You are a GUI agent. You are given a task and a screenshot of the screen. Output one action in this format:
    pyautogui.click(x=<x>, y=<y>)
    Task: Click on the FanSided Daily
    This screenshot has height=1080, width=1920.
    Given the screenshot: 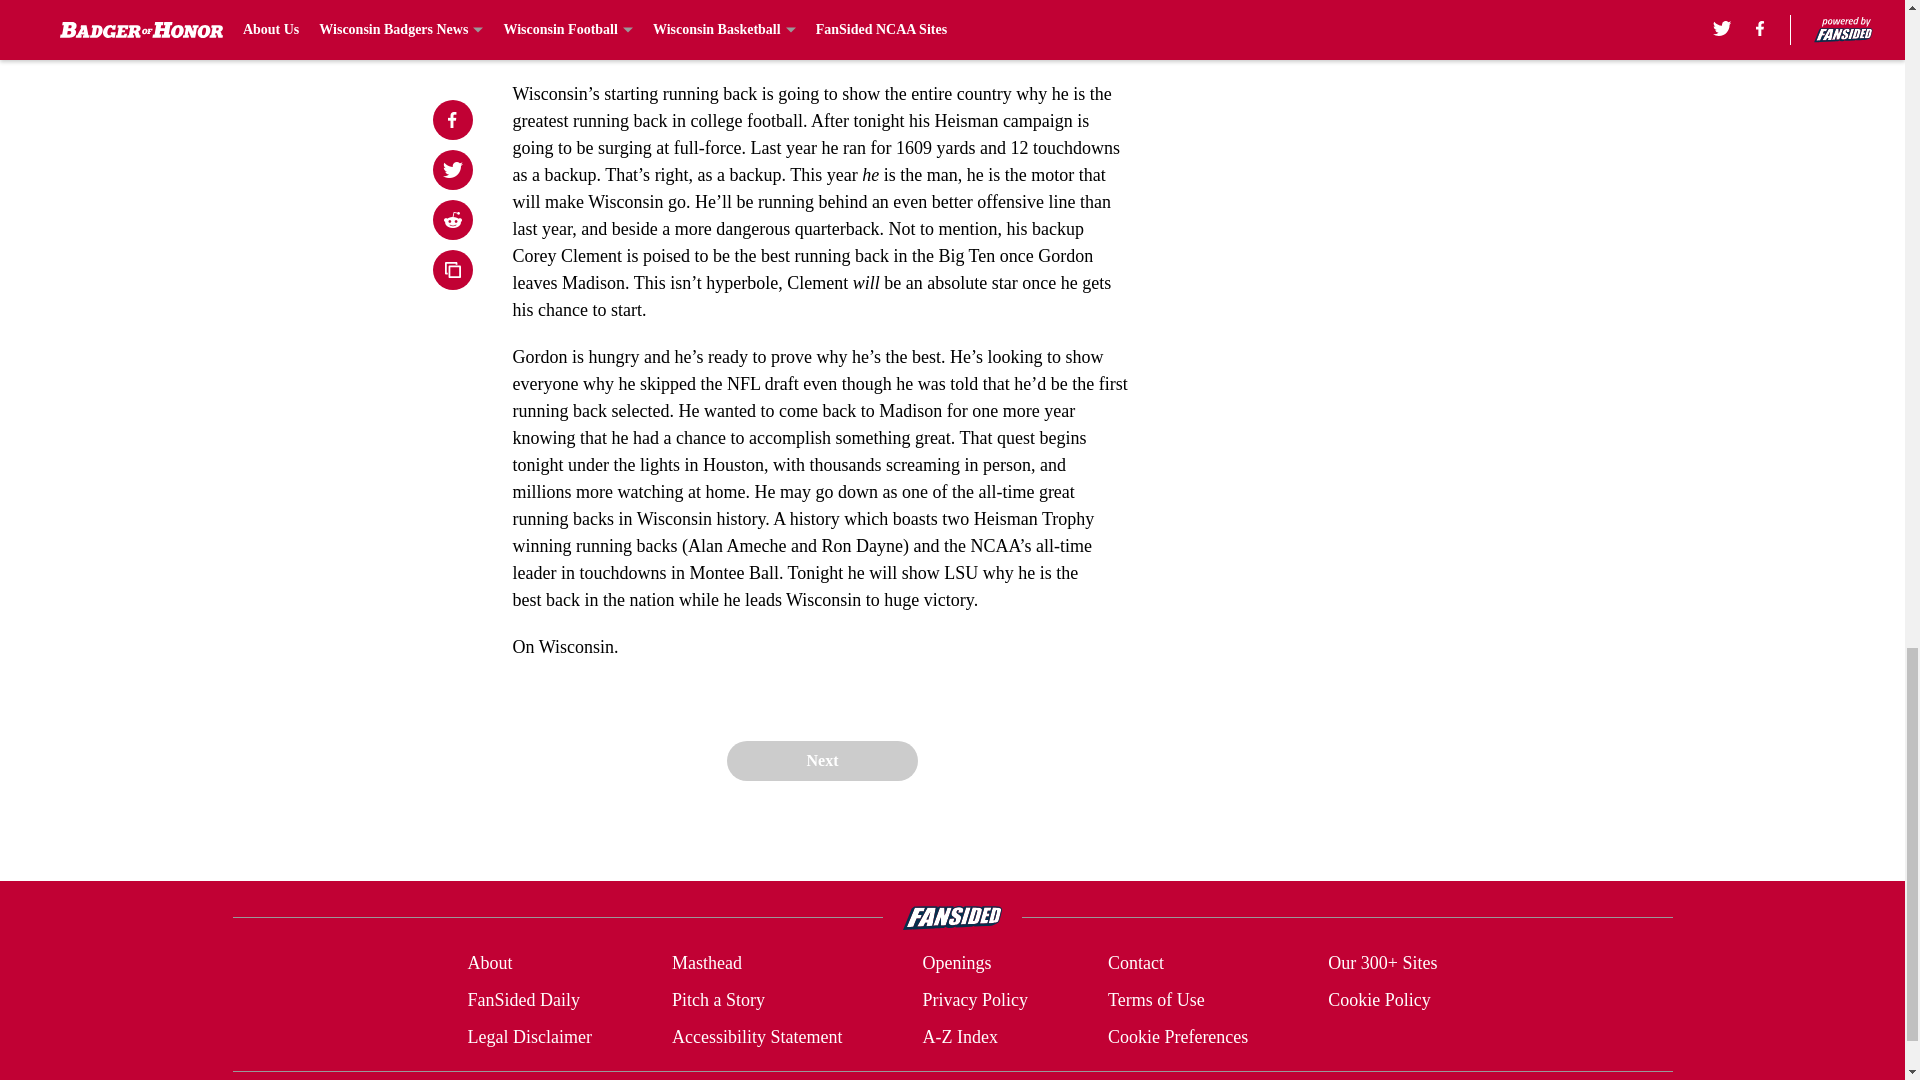 What is the action you would take?
    pyautogui.click(x=522, y=1000)
    